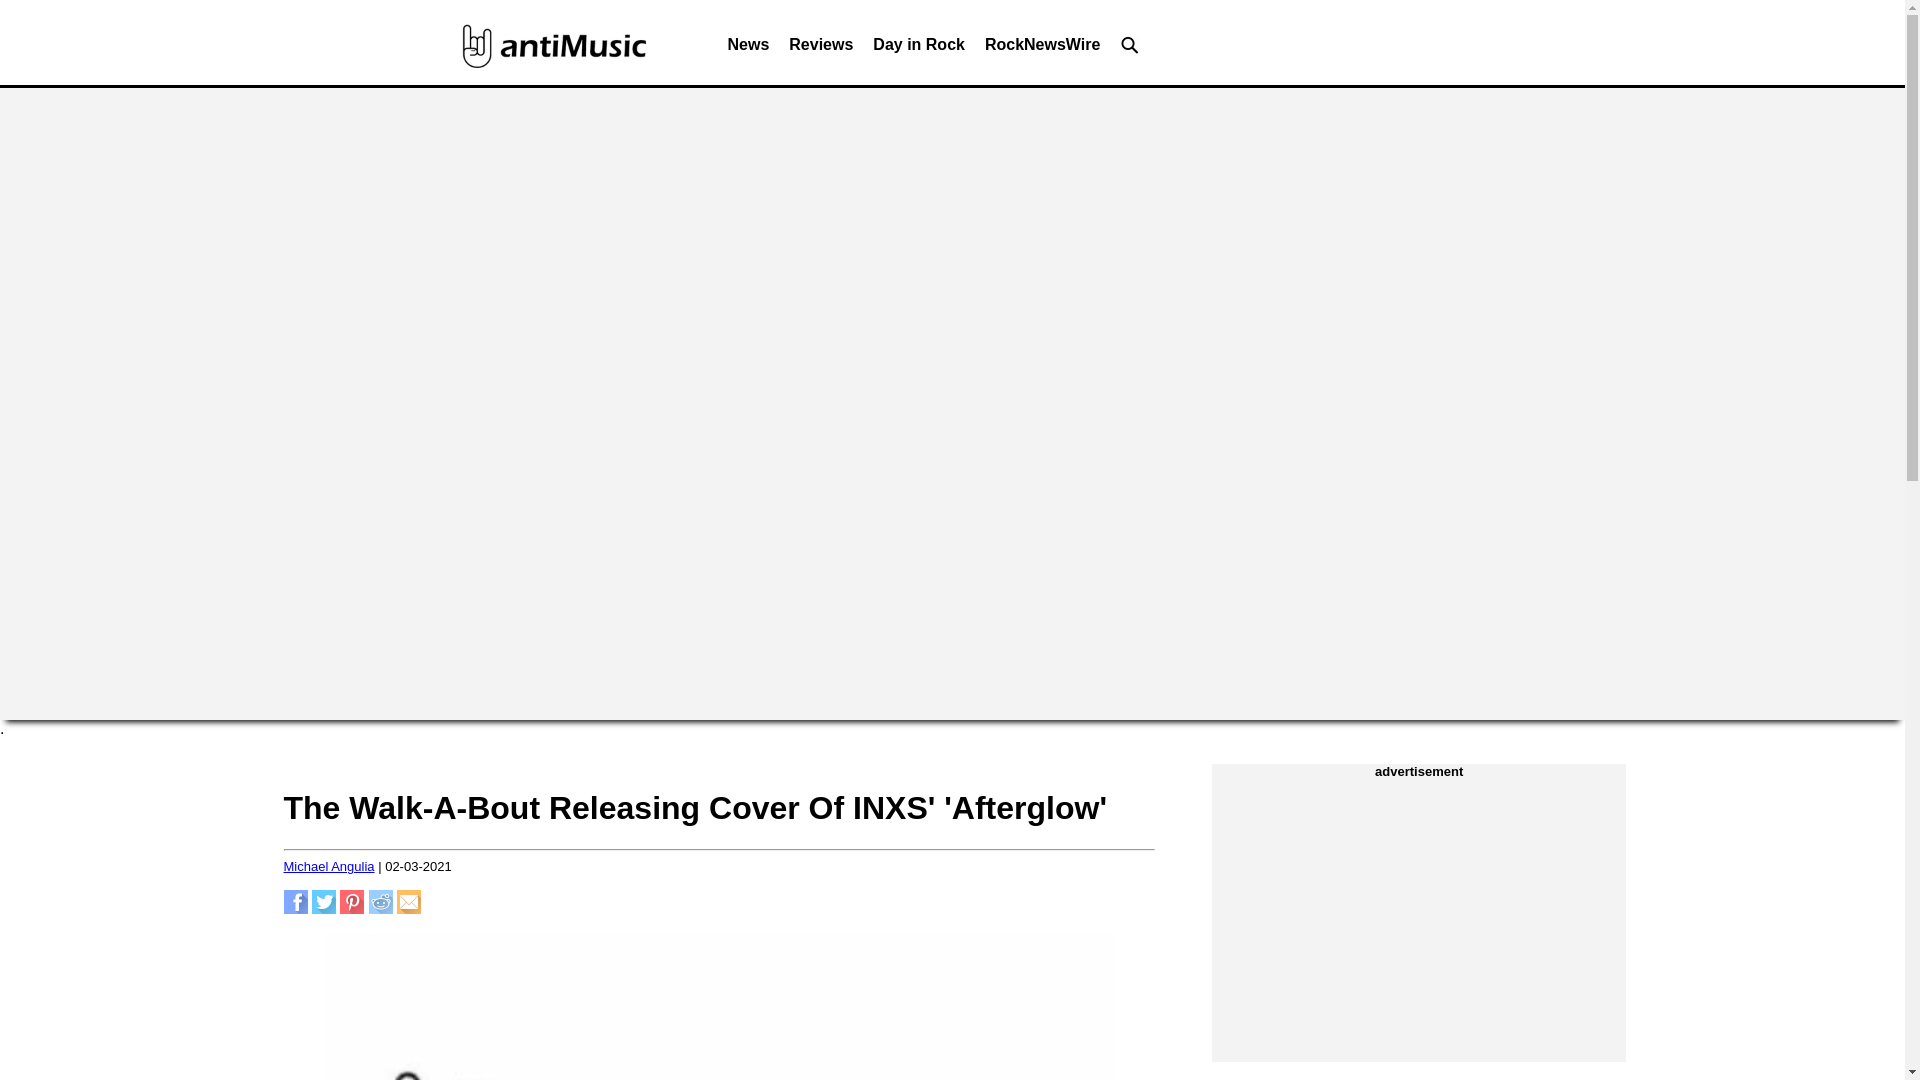  Describe the element at coordinates (748, 50) in the screenshot. I see `News` at that location.